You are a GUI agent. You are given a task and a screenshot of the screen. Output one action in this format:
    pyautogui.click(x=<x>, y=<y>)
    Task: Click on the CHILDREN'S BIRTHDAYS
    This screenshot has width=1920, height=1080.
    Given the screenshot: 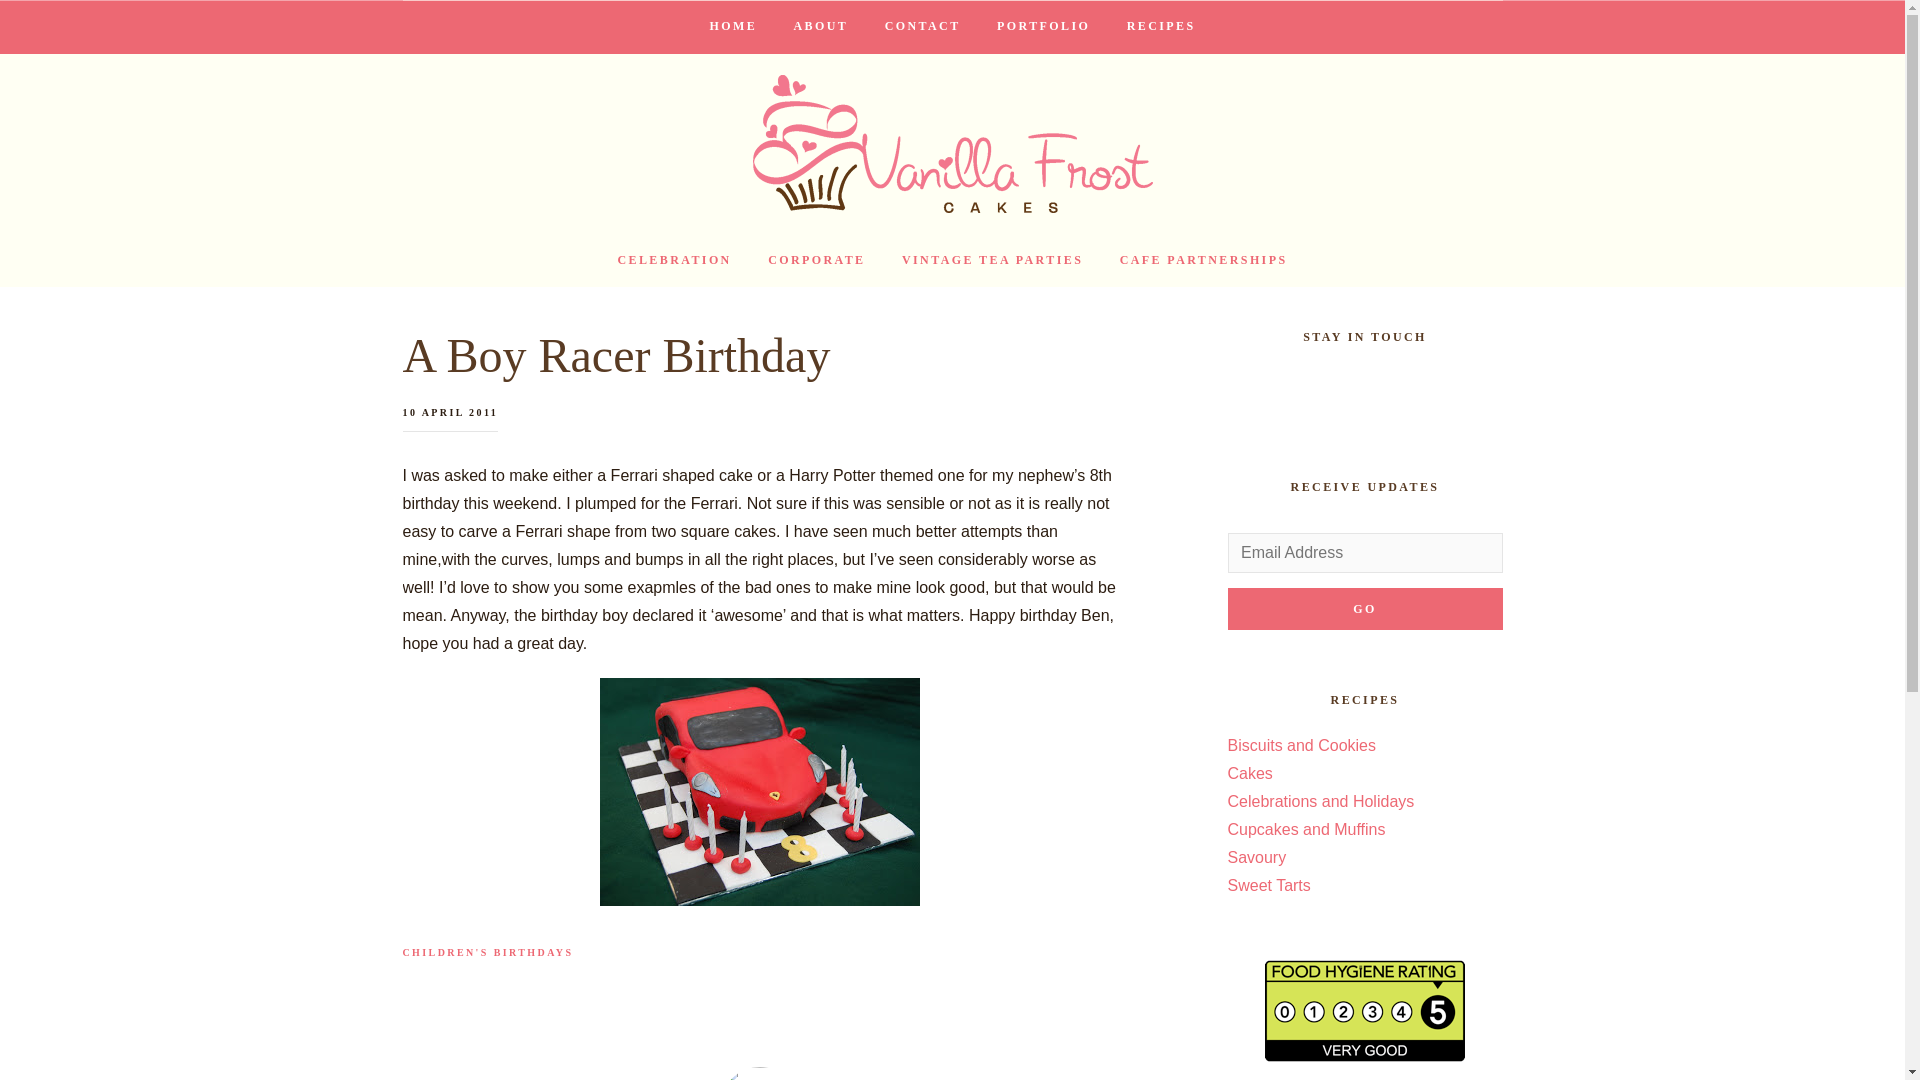 What is the action you would take?
    pyautogui.click(x=486, y=952)
    